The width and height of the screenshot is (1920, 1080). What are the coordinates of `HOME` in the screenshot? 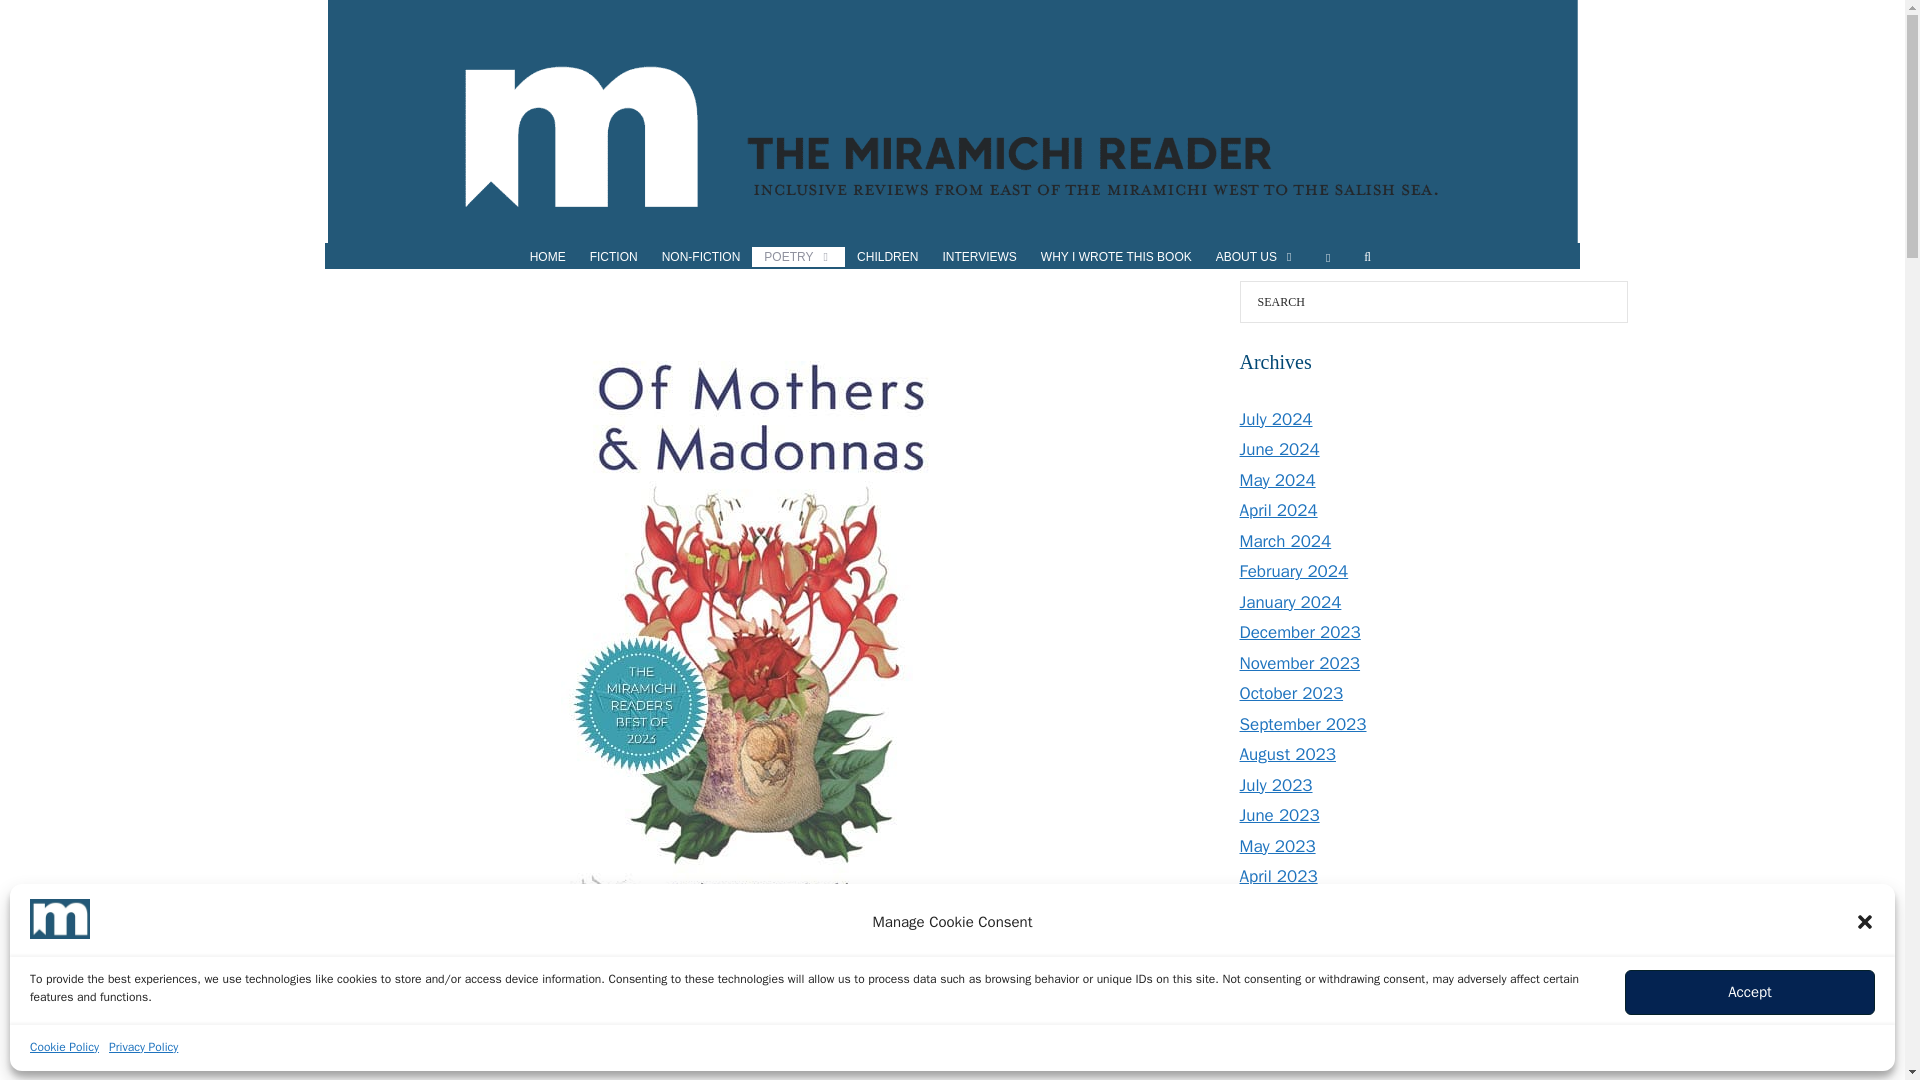 It's located at (548, 256).